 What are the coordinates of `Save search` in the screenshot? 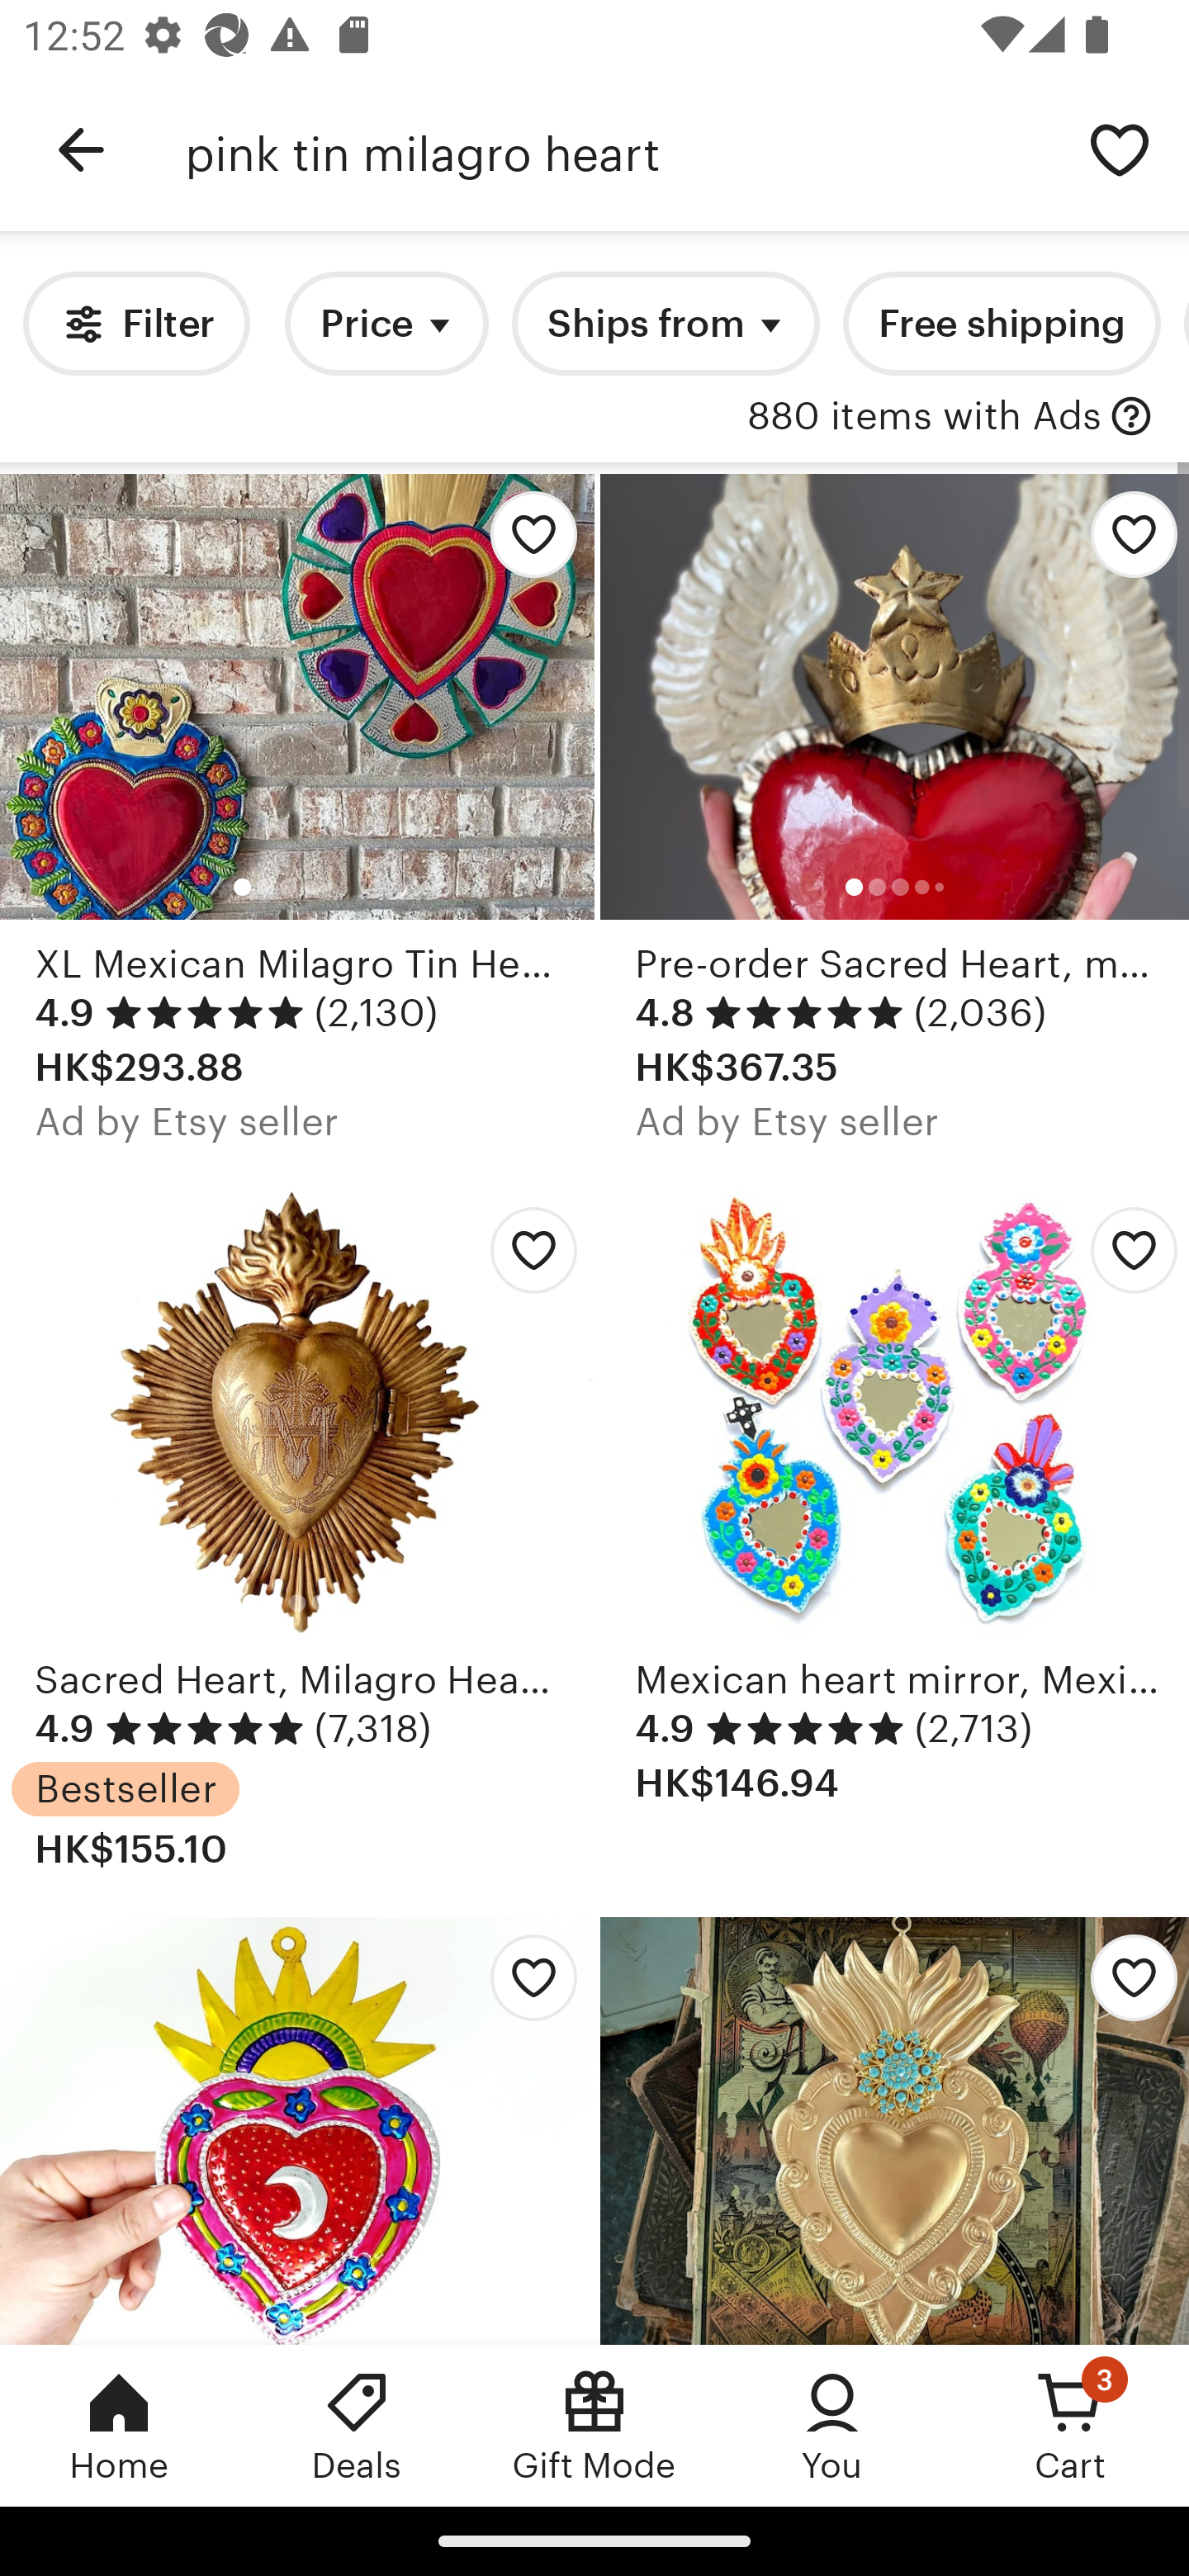 It's located at (1120, 149).